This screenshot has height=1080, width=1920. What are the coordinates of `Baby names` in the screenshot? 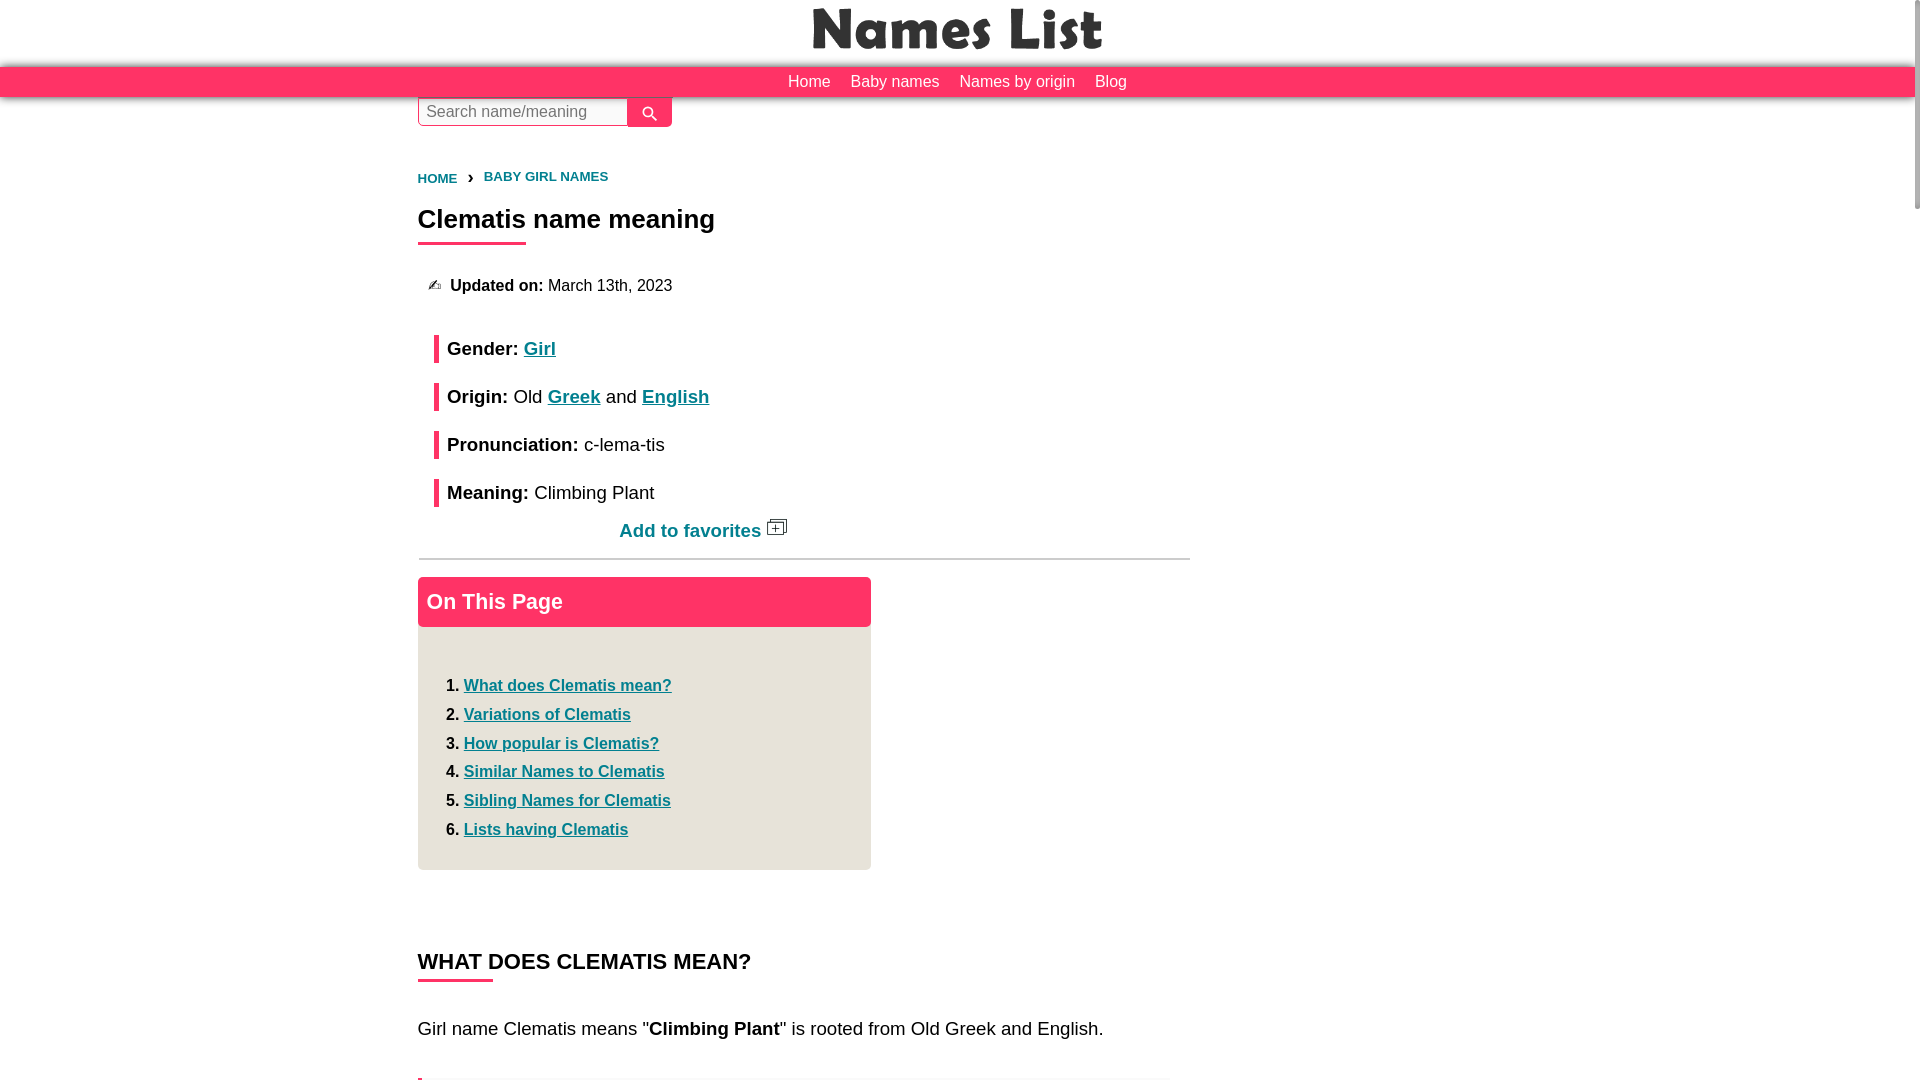 It's located at (895, 82).